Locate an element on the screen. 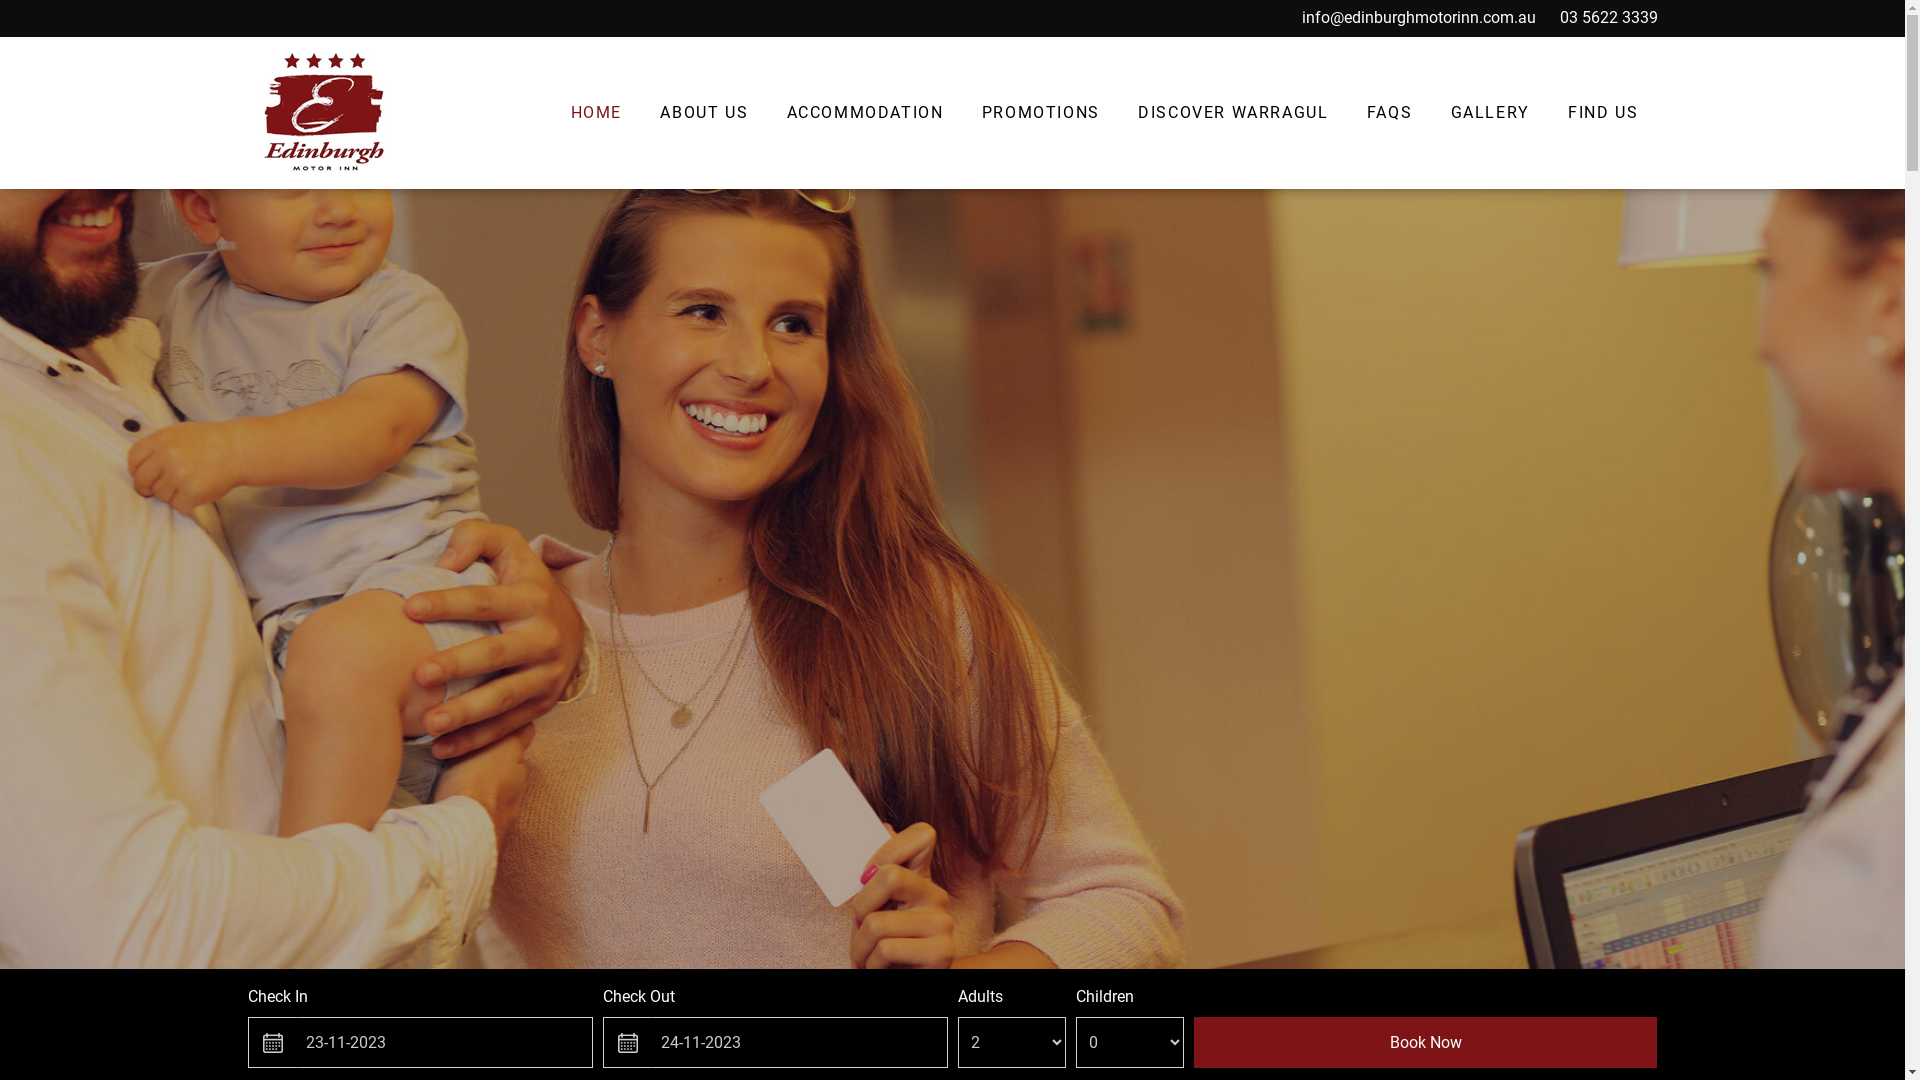  Edinburgh Motor Inn is located at coordinates (324, 113).